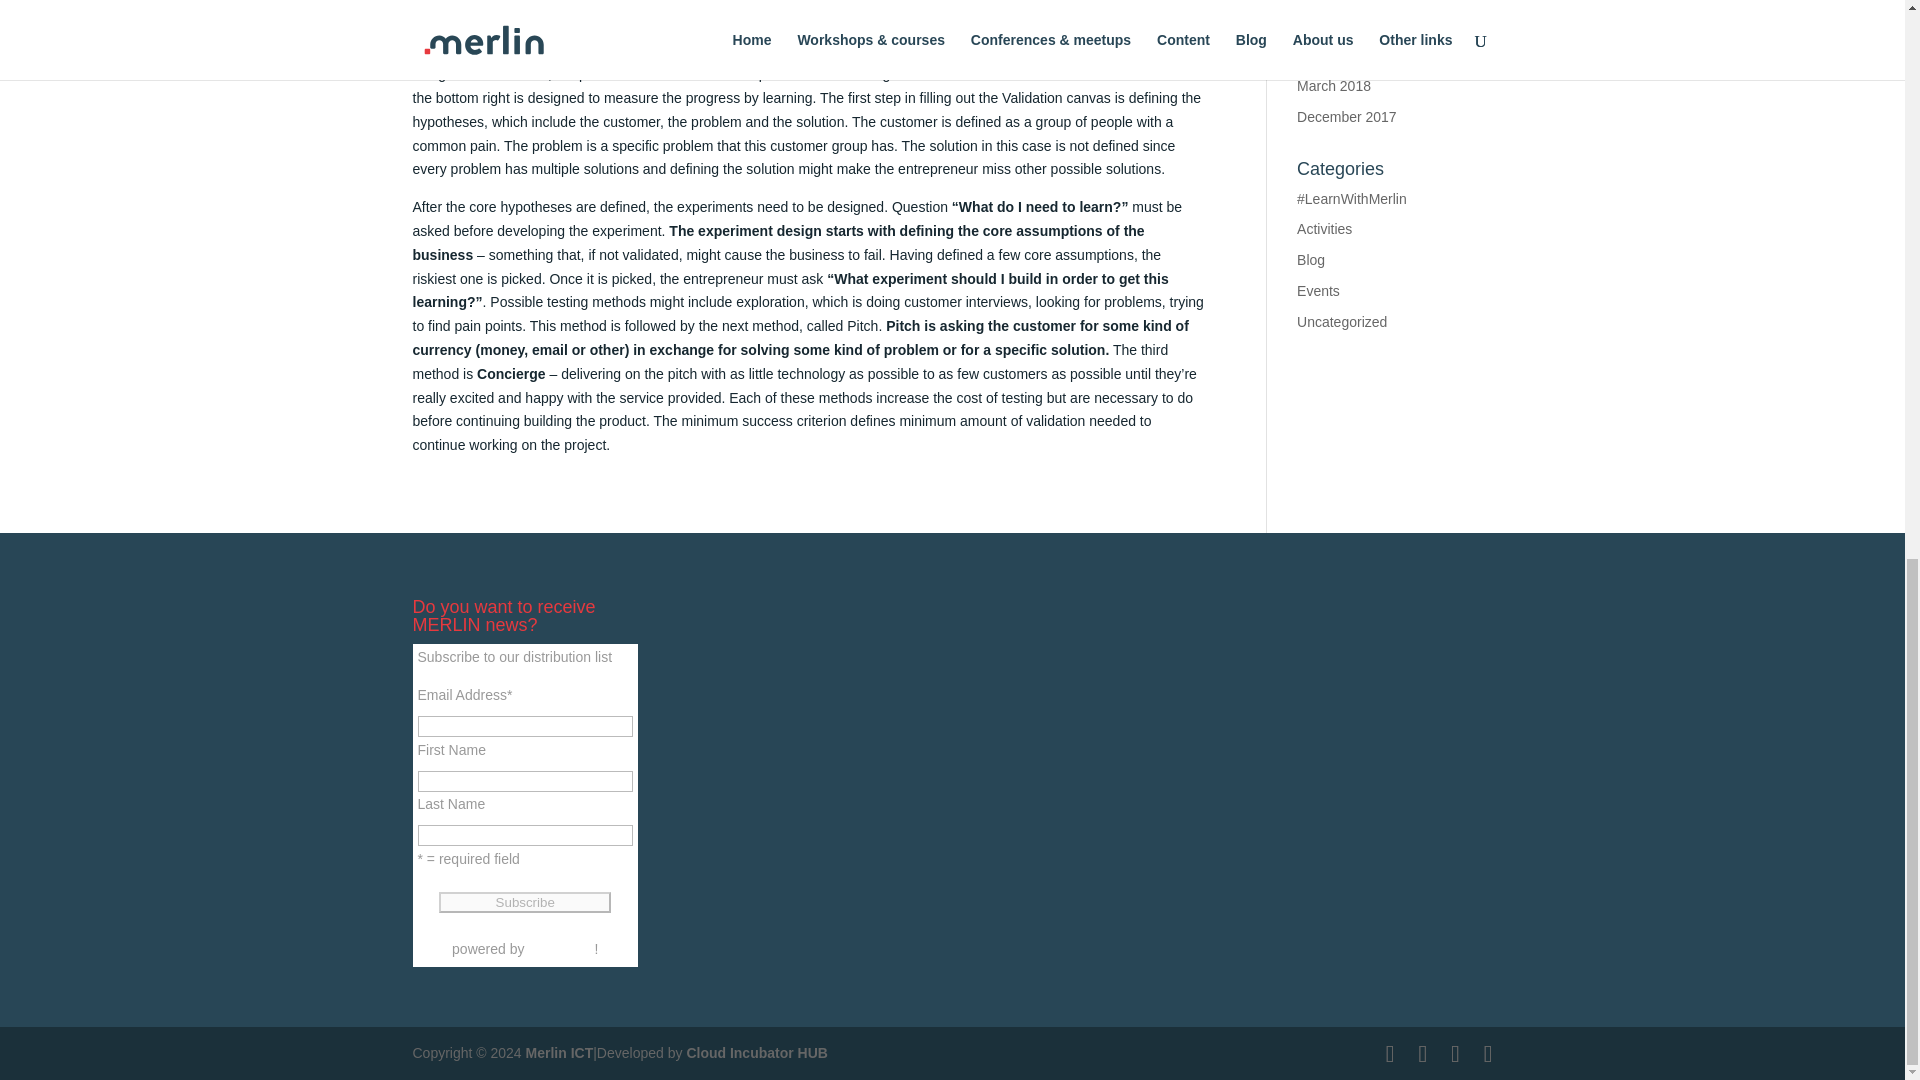 Image resolution: width=1920 pixels, height=1080 pixels. I want to click on June 2018, so click(1329, 1).